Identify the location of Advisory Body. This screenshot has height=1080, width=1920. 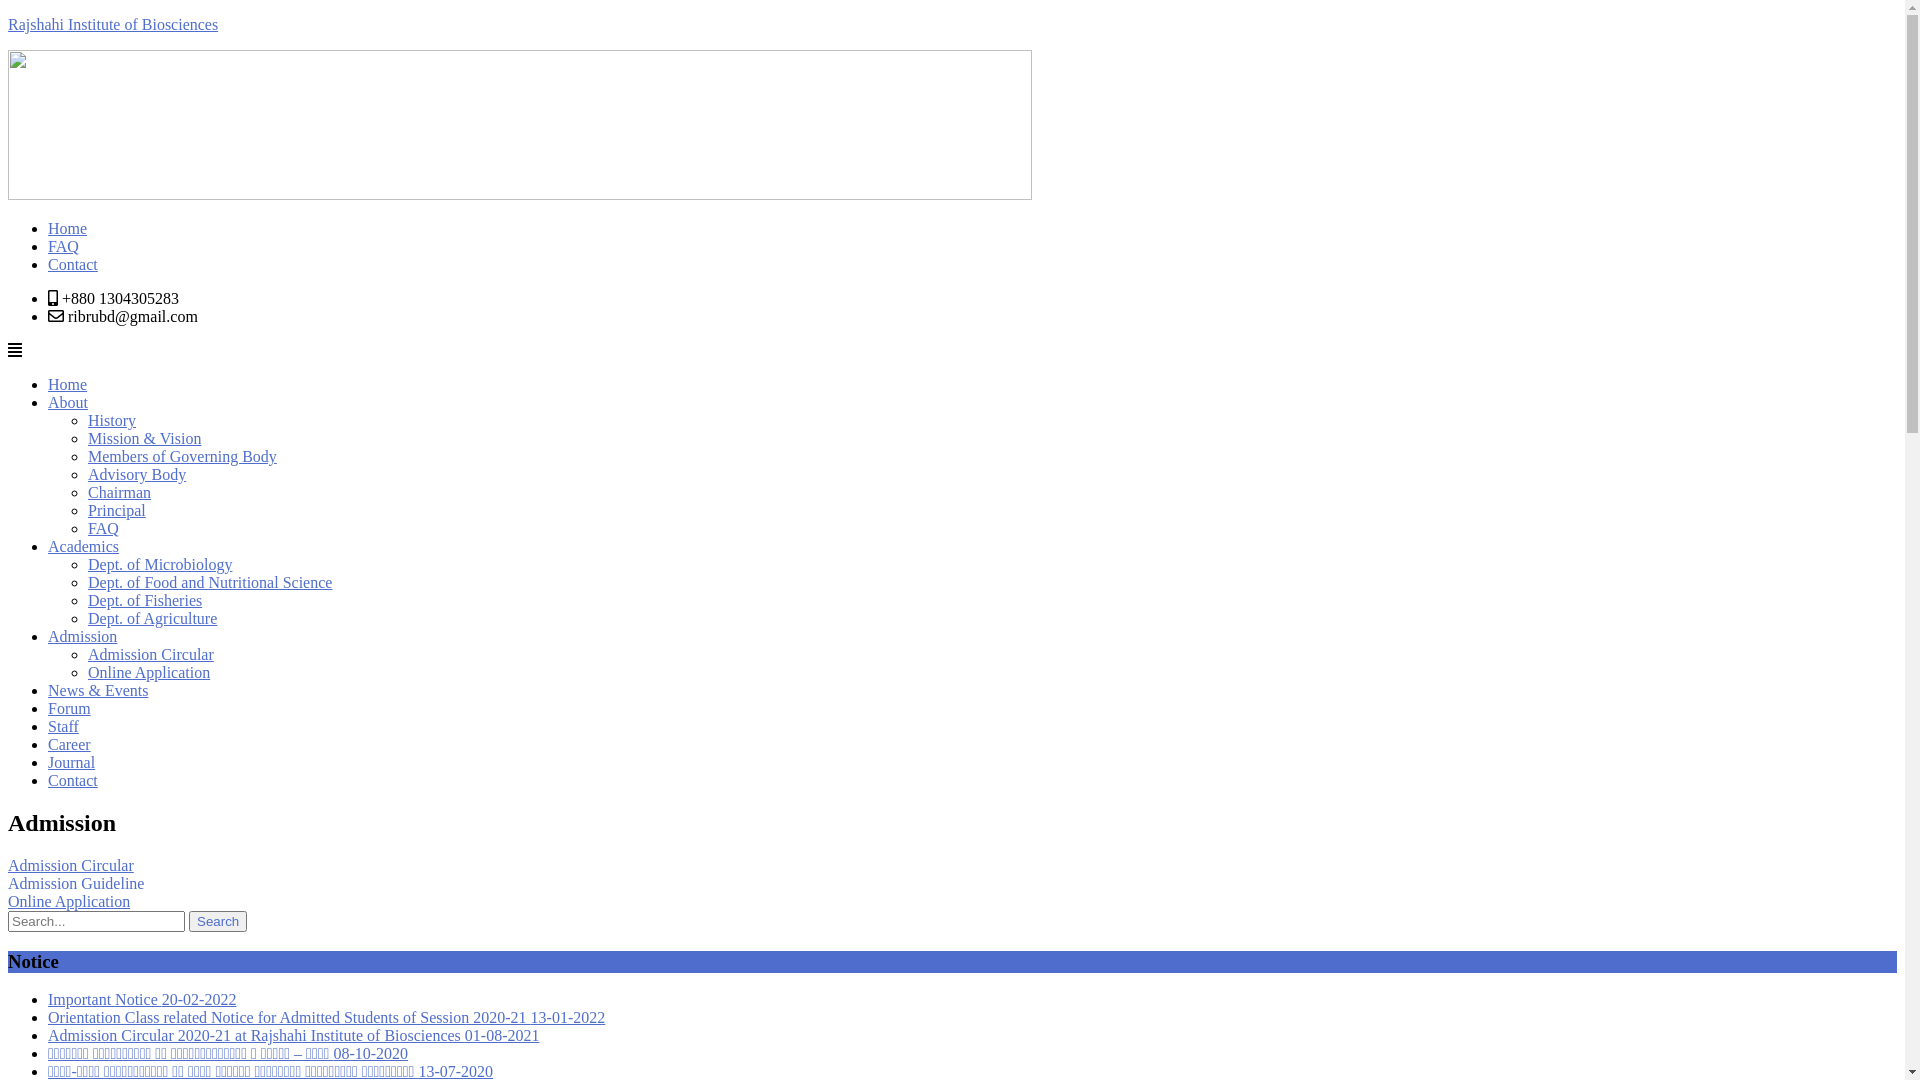
(137, 474).